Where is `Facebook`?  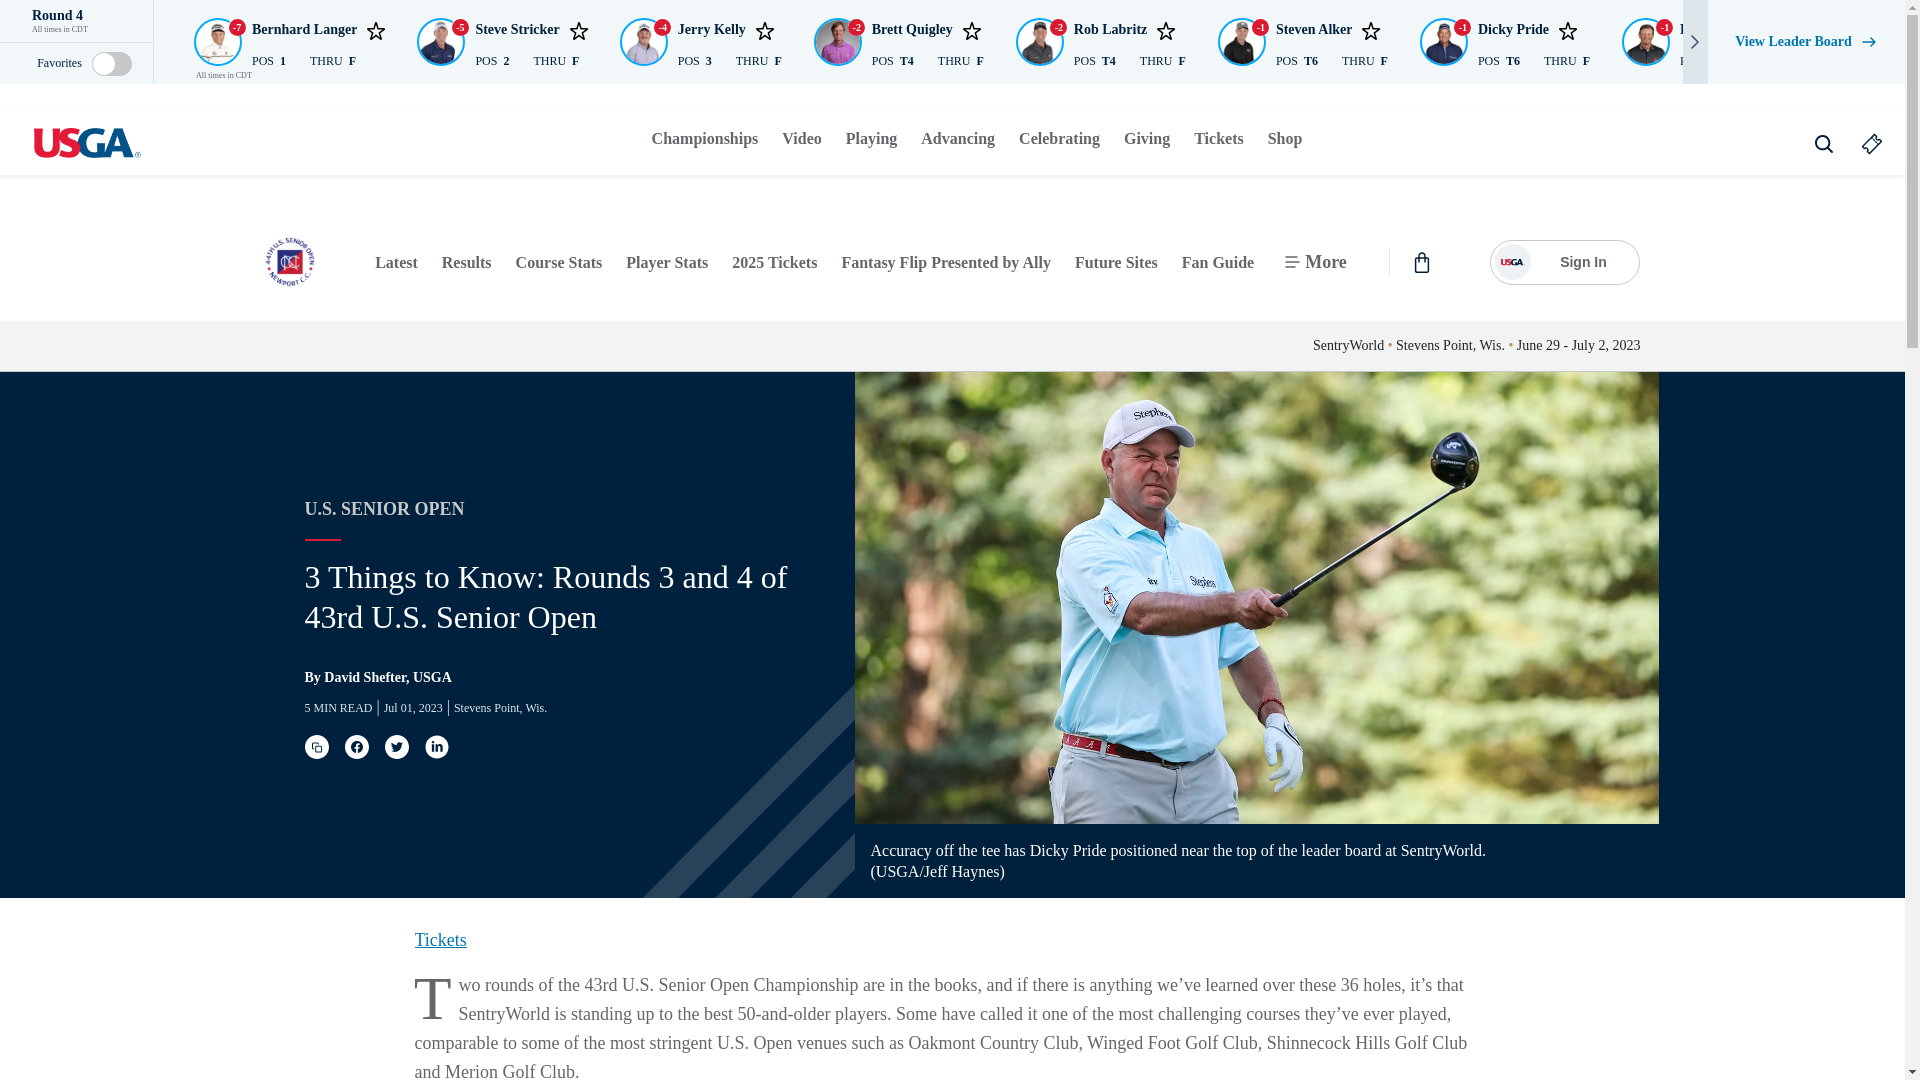 Facebook is located at coordinates (356, 747).